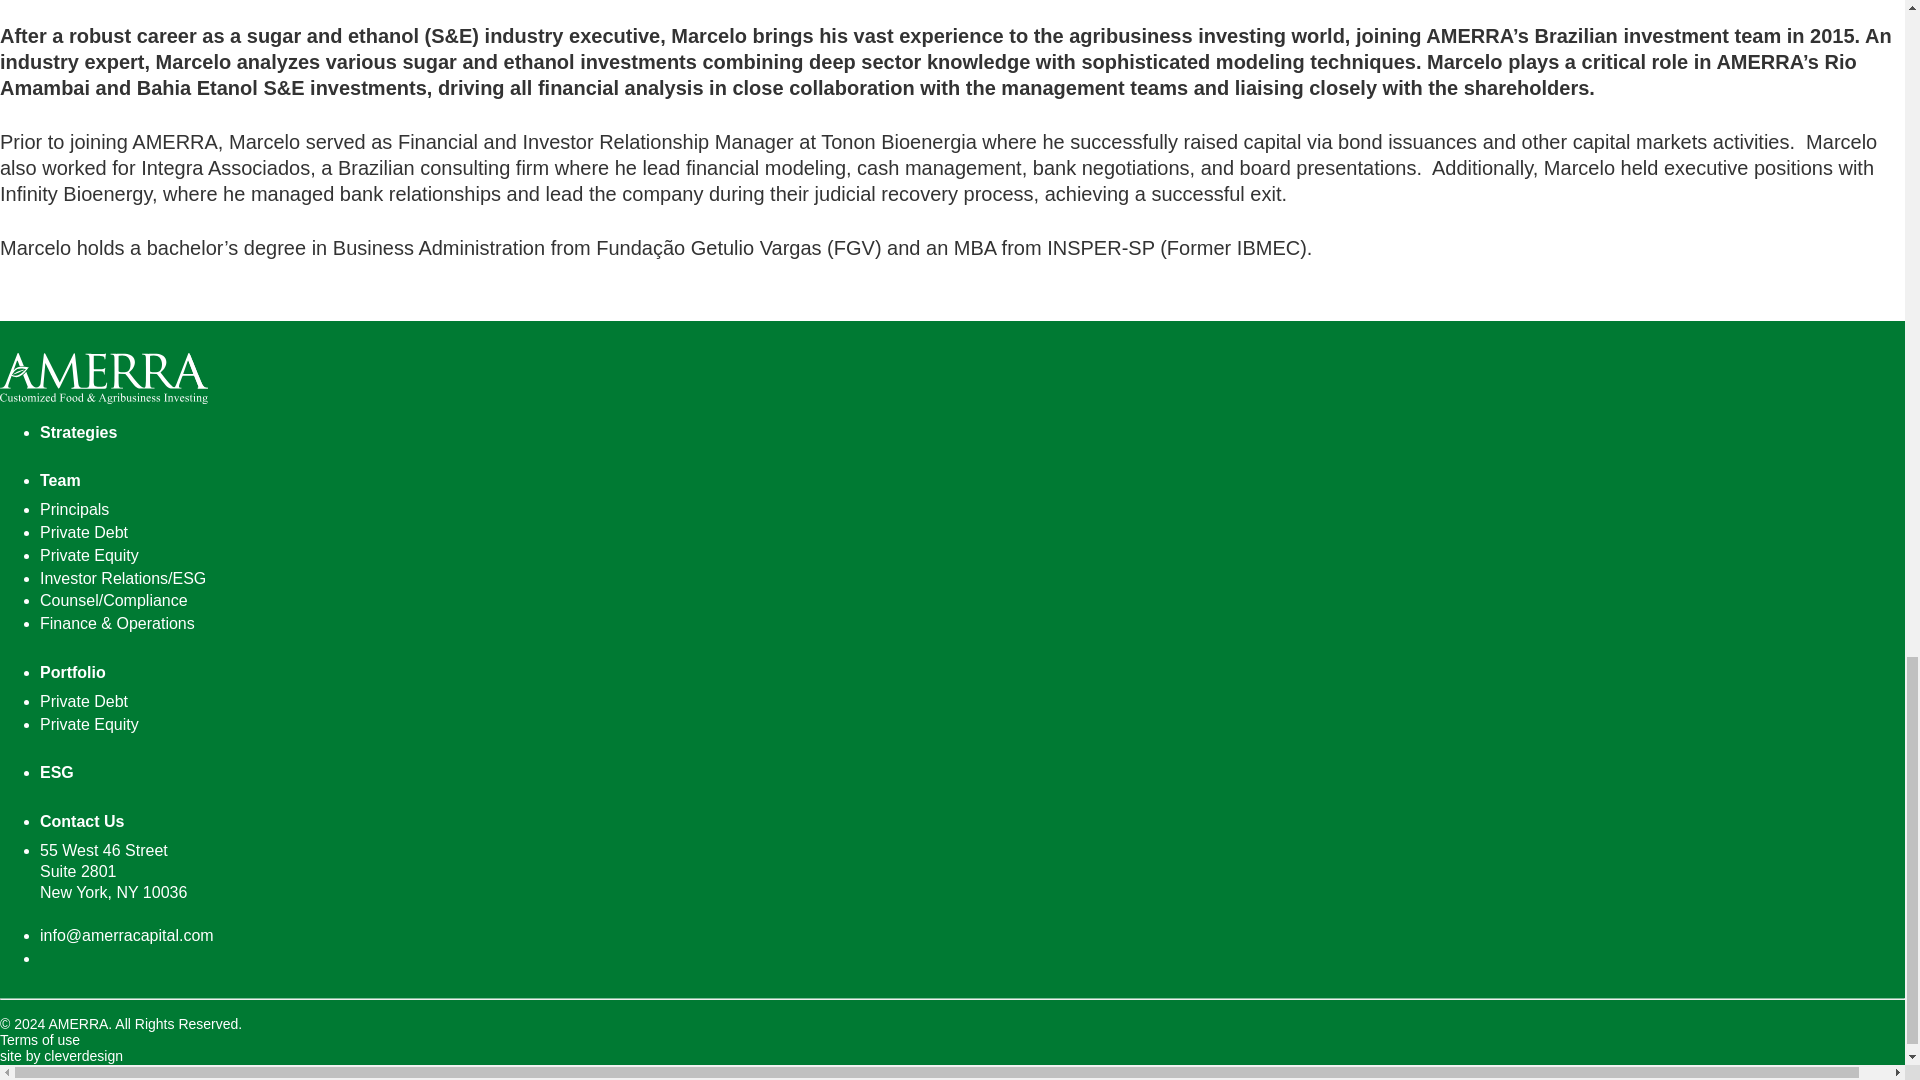 This screenshot has width=1920, height=1080. Describe the element at coordinates (972, 773) in the screenshot. I see `ESG` at that location.